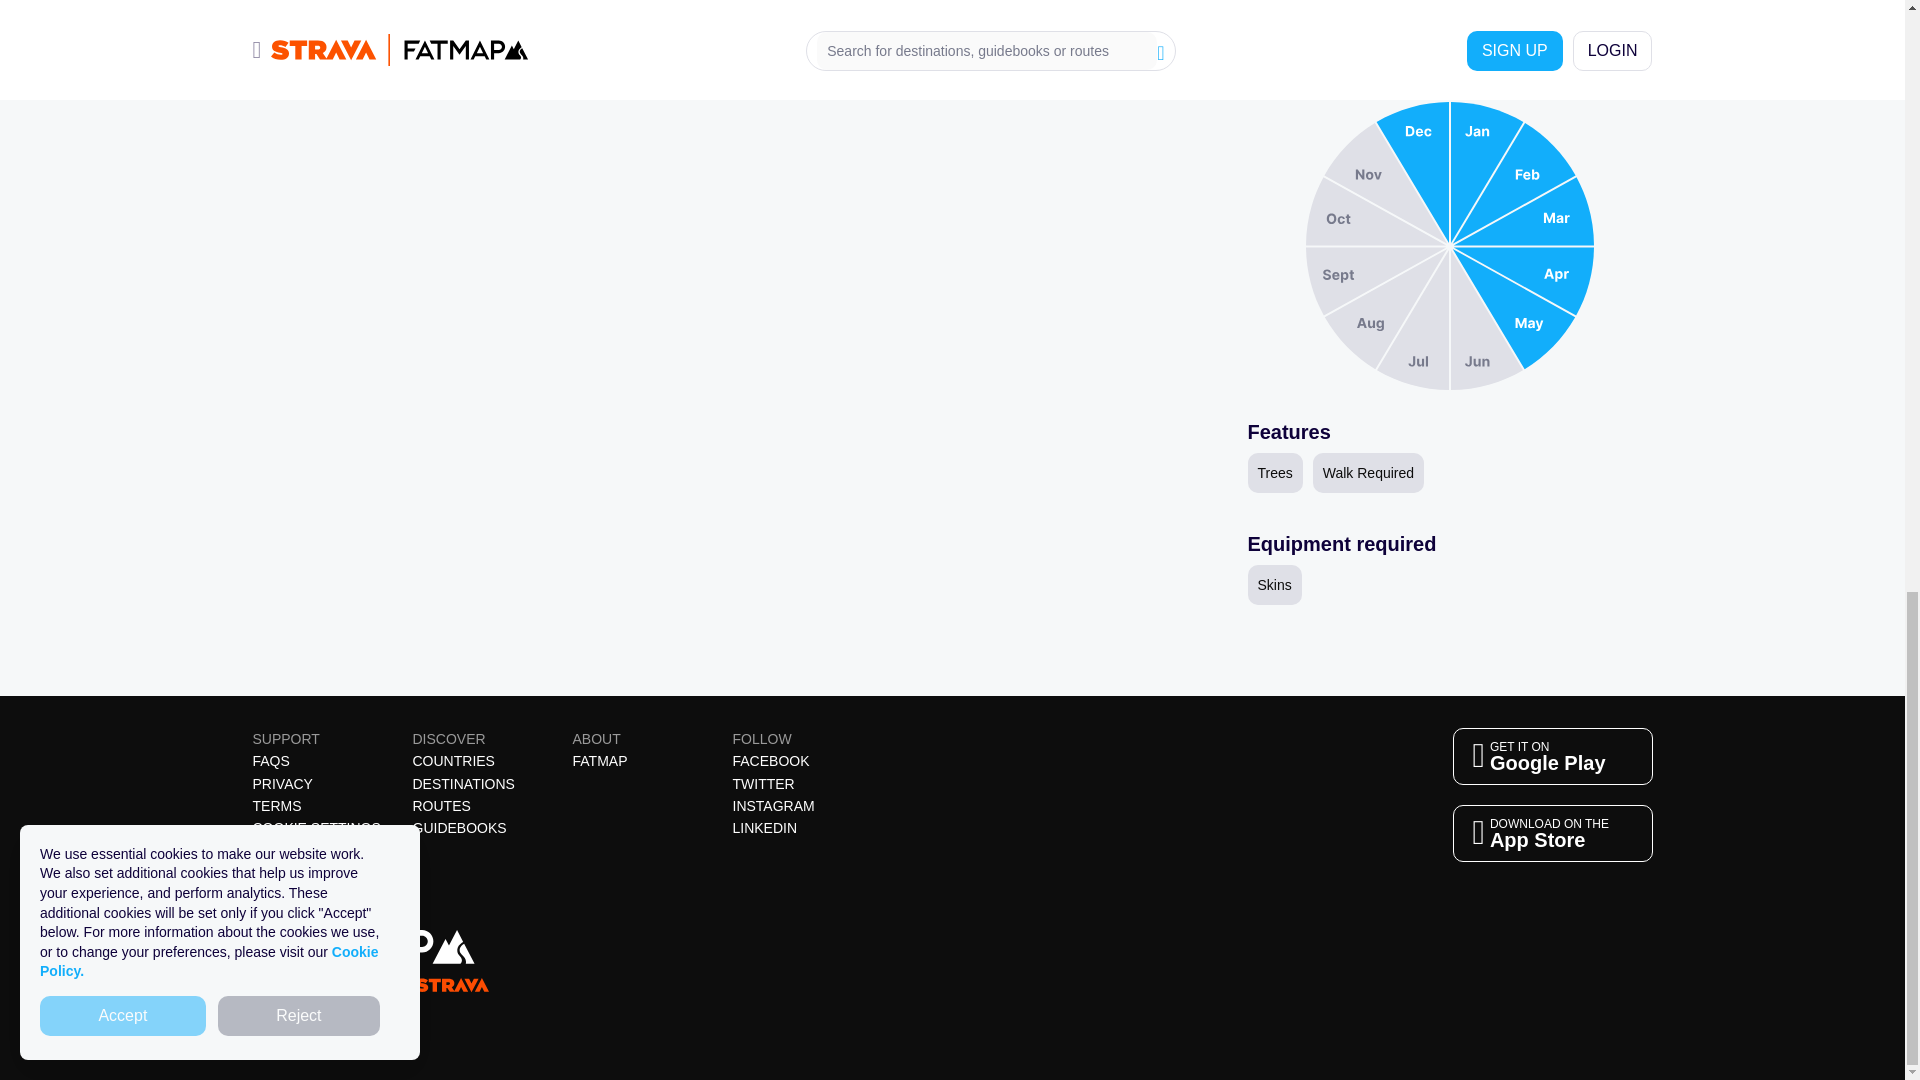 This screenshot has width=1920, height=1080. Describe the element at coordinates (316, 827) in the screenshot. I see `ROUTES` at that location.